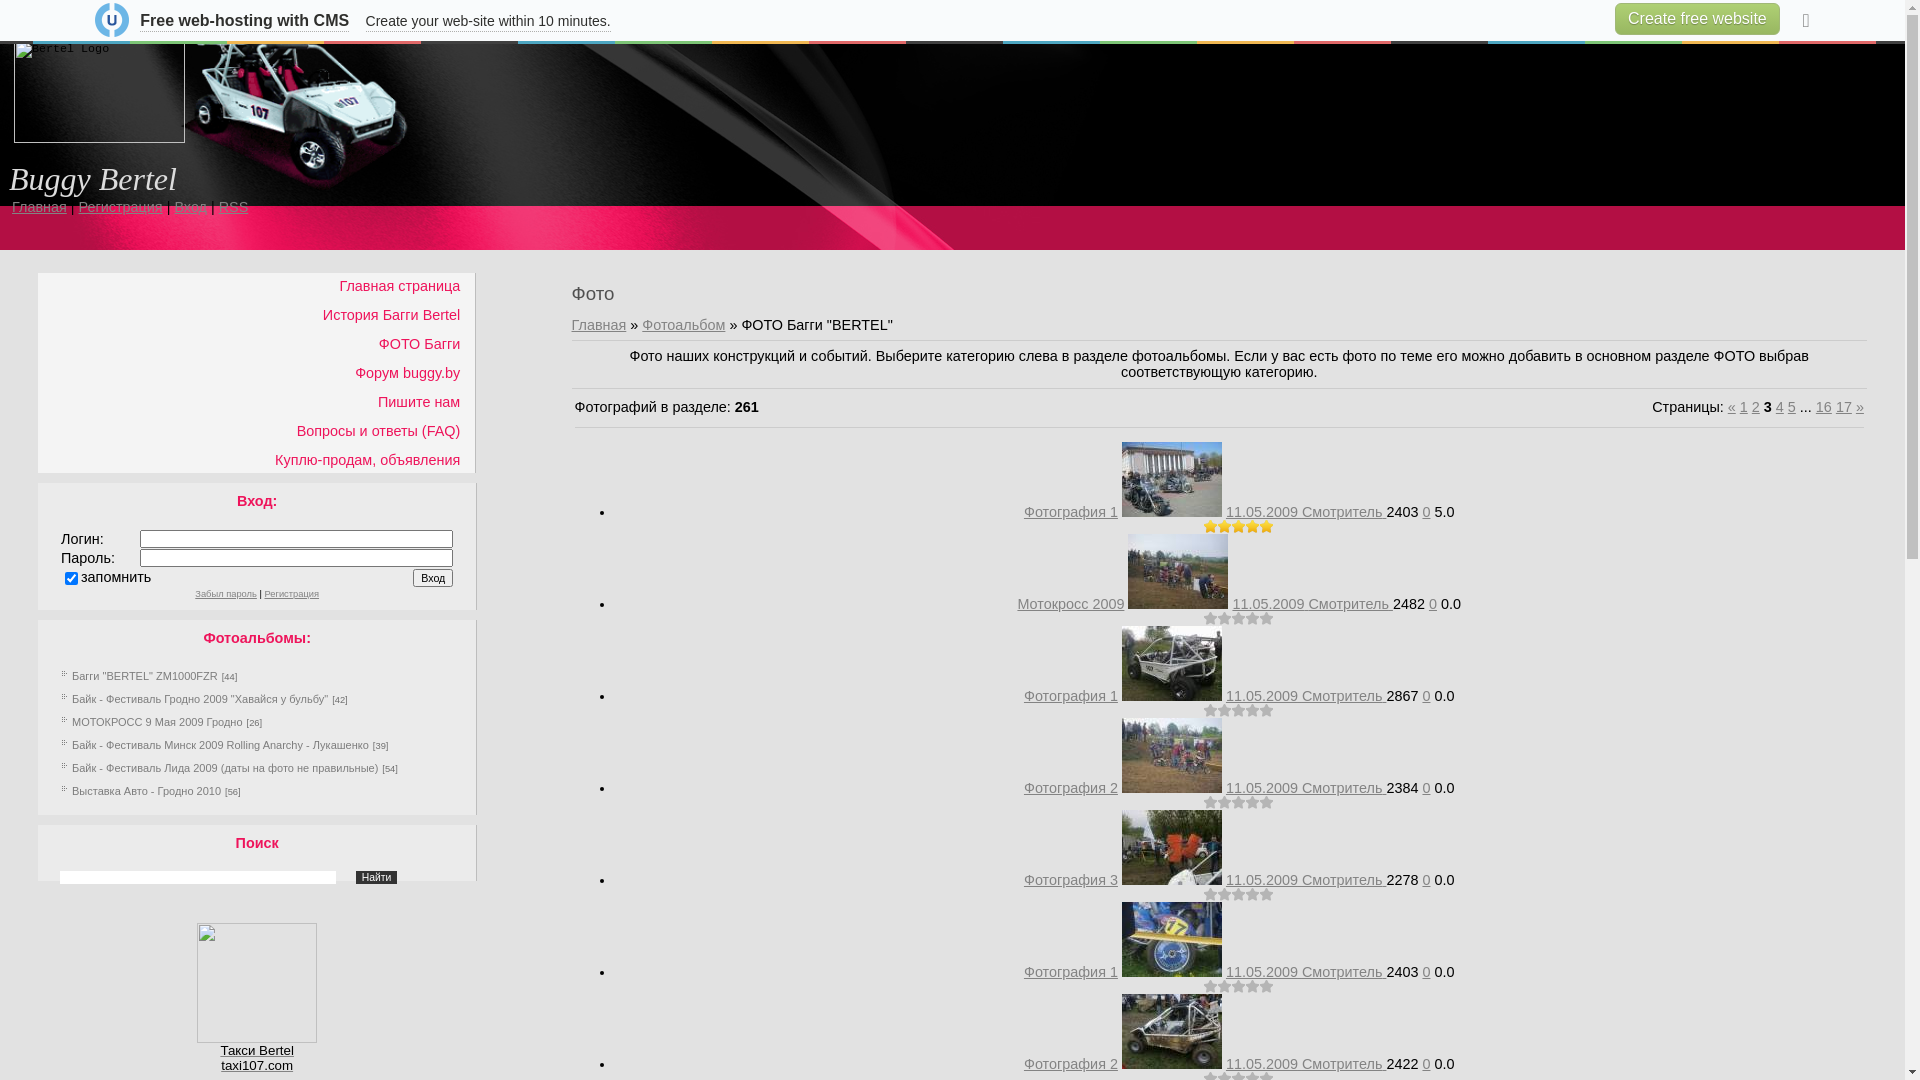 This screenshot has height=1080, width=1920. I want to click on 1, so click(1744, 407).